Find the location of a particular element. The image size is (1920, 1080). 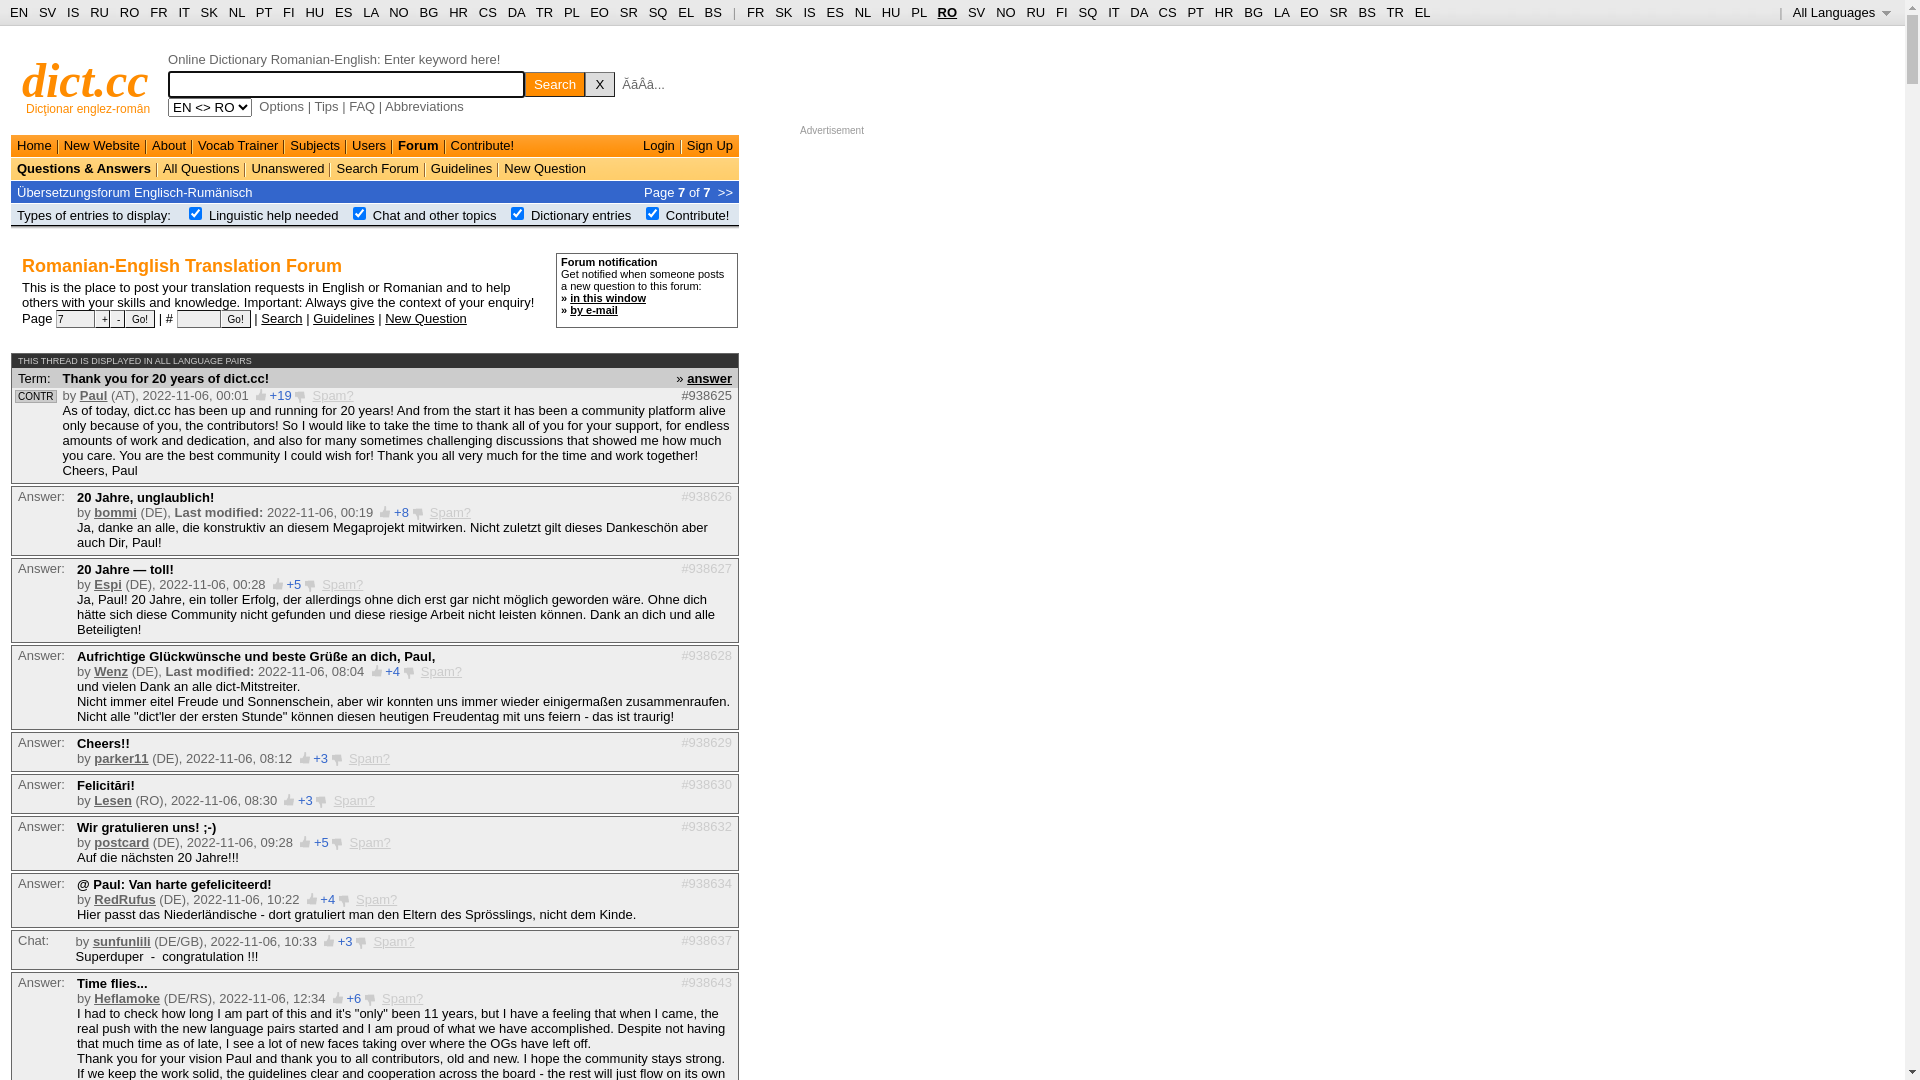

DA is located at coordinates (1138, 12).